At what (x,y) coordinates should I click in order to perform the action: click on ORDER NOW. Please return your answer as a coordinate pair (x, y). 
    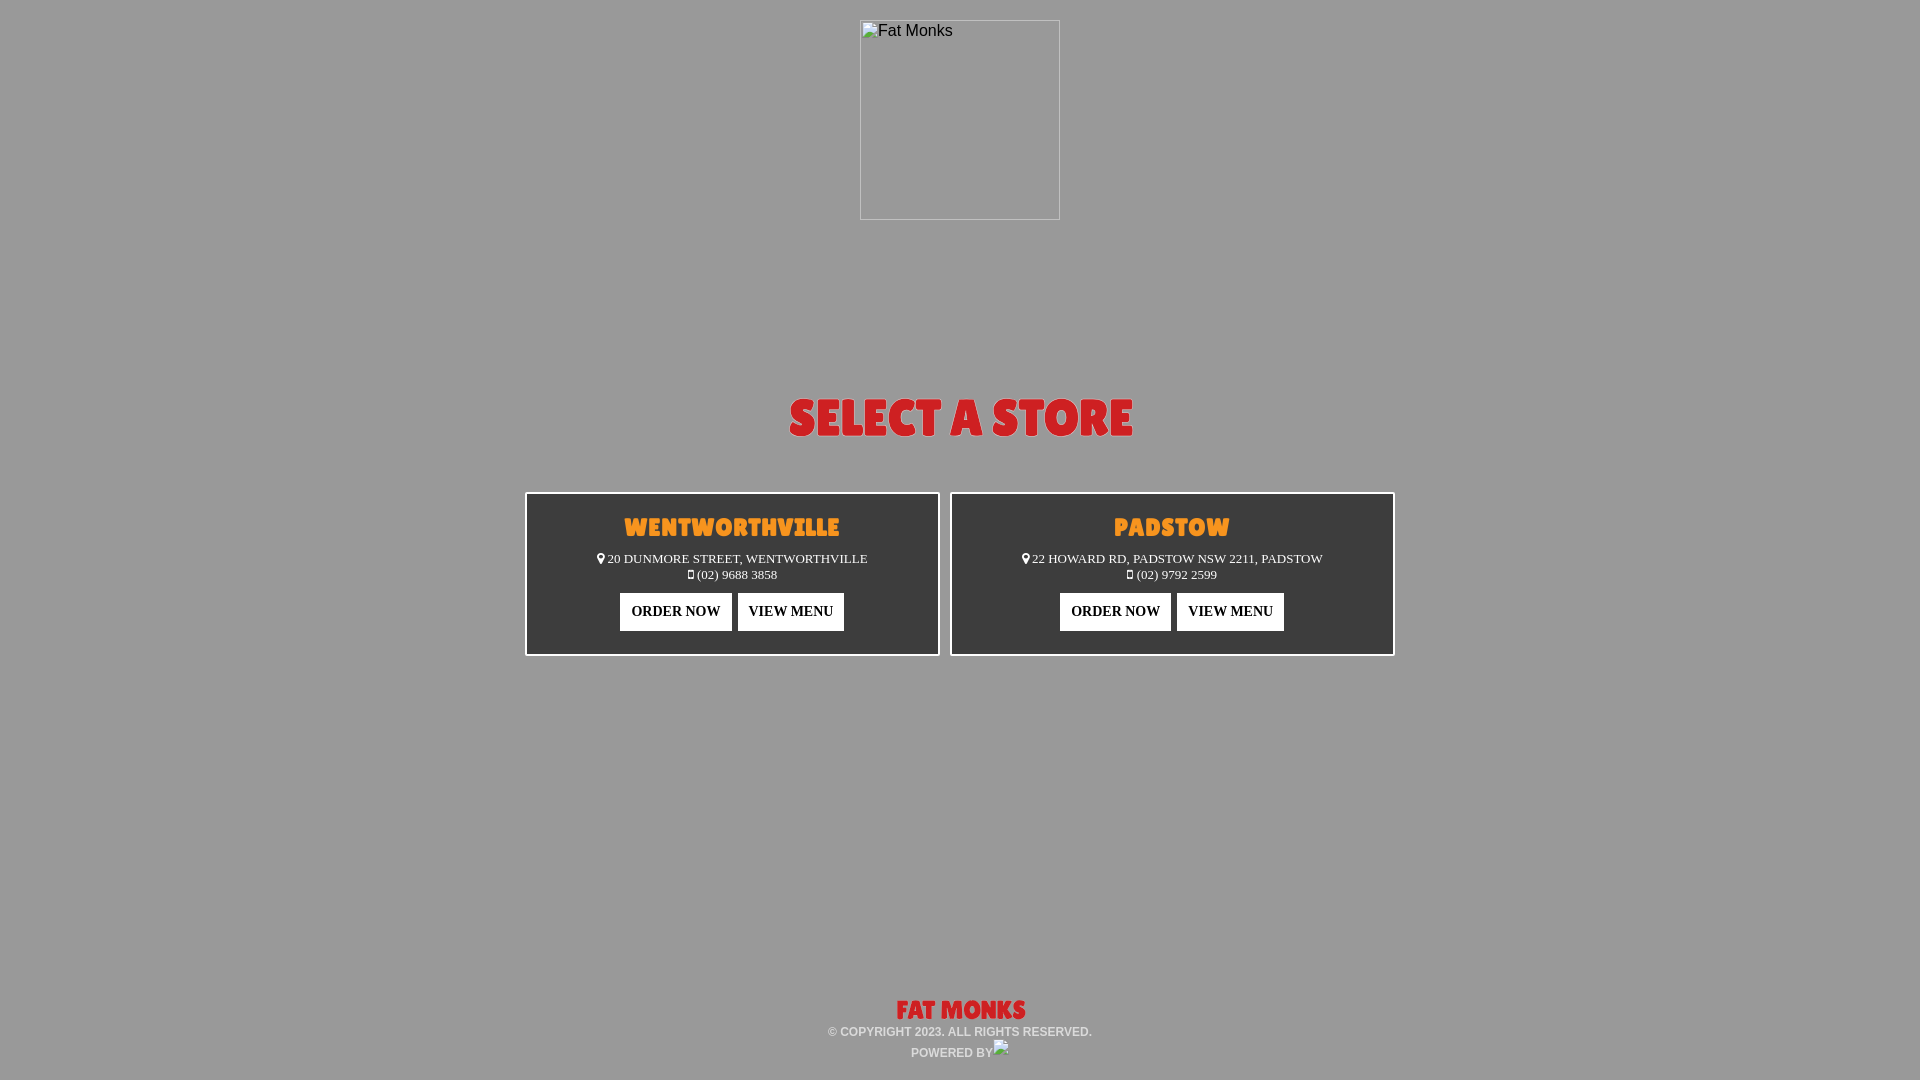
    Looking at the image, I should click on (1116, 612).